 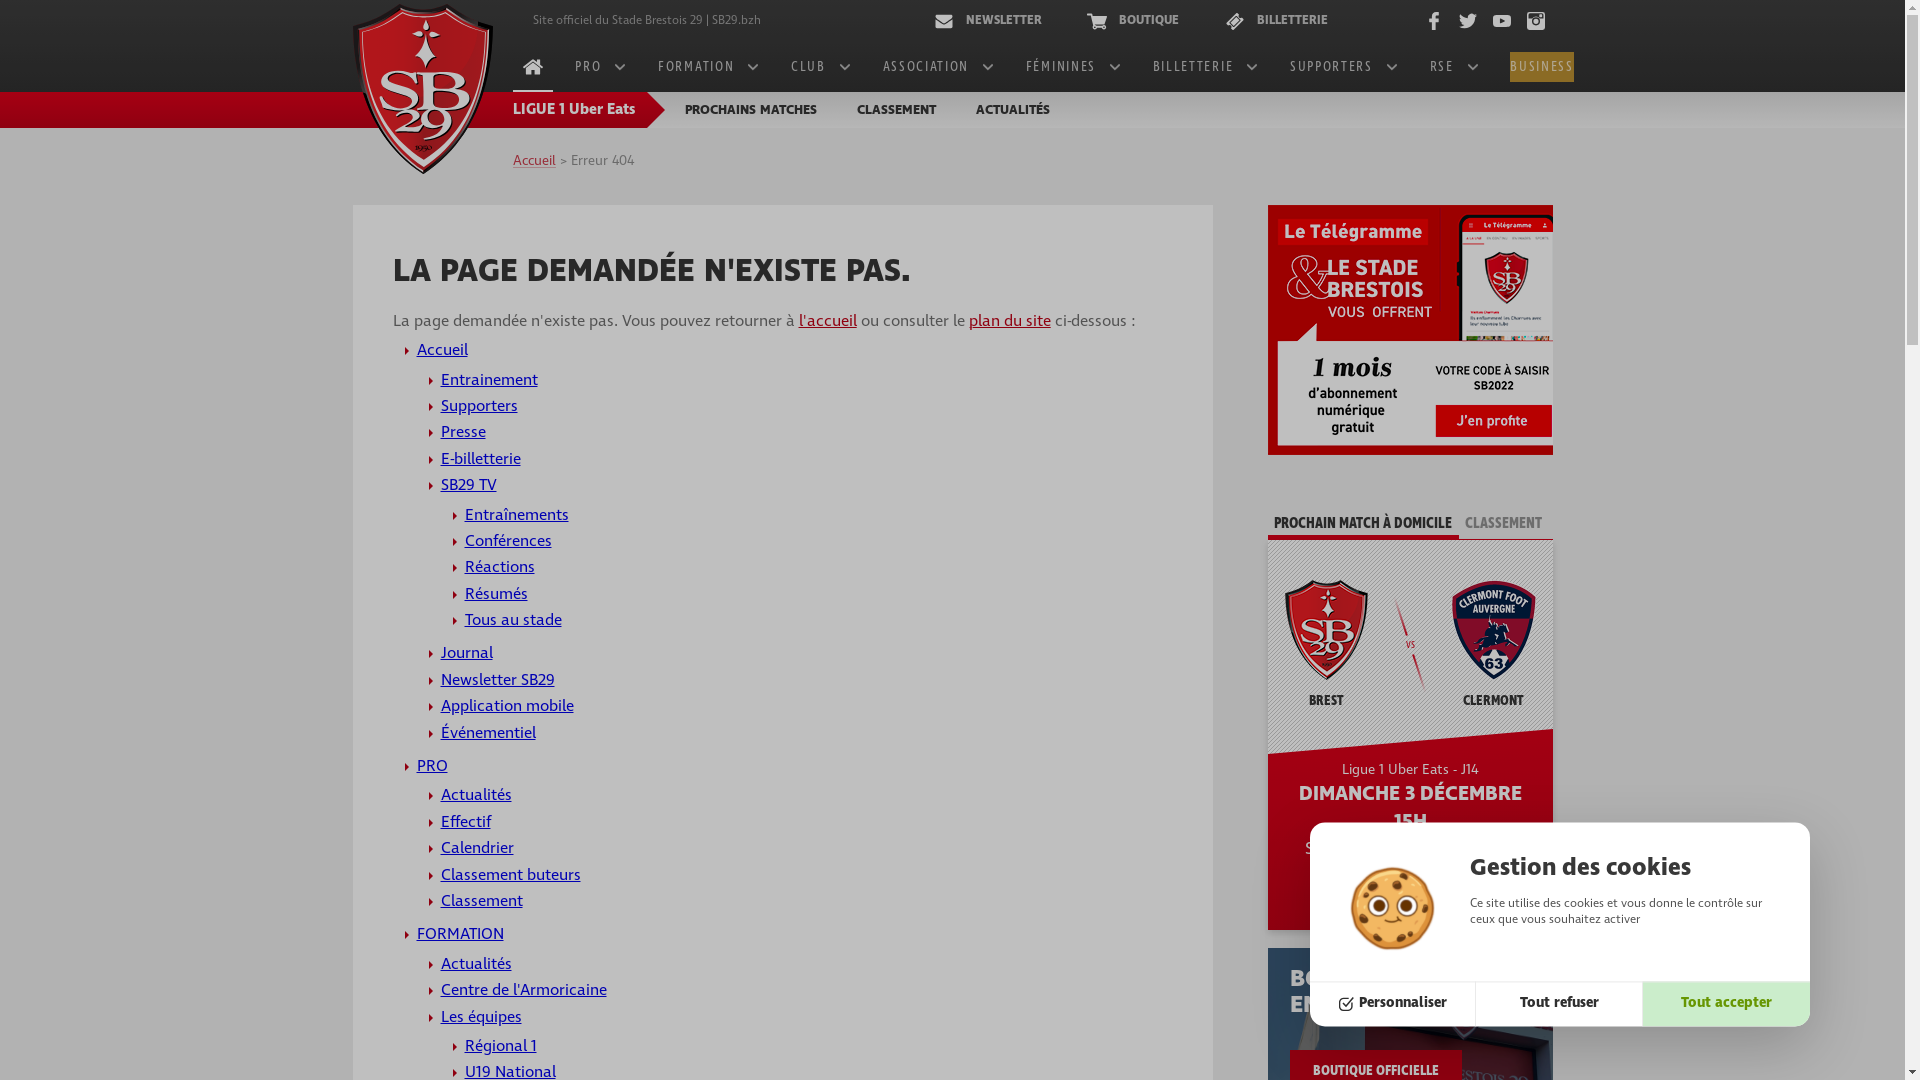 I want to click on NEWSLETTER, so click(x=994, y=20).